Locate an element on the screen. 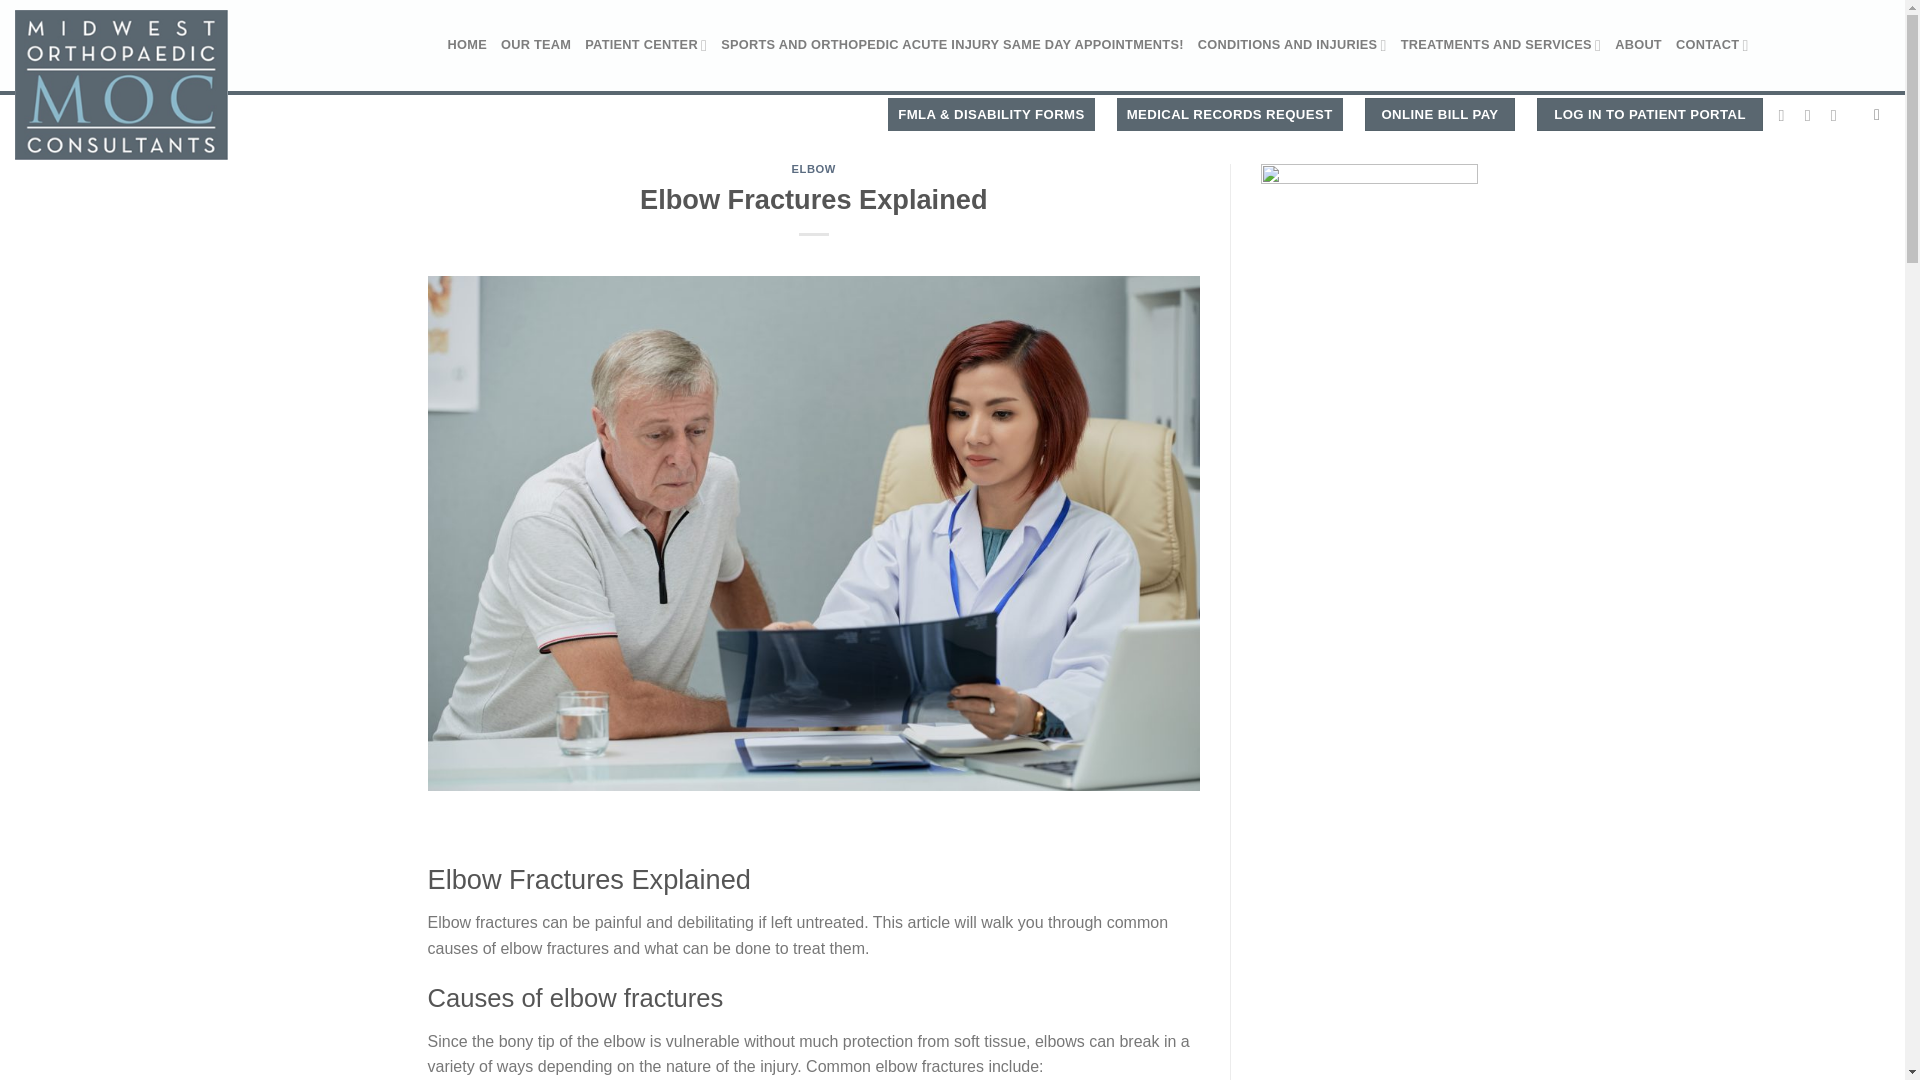 The width and height of the screenshot is (1920, 1080). Midwest Orthopedic Consultants - World-Class Orthopedic Care is located at coordinates (196, 84).